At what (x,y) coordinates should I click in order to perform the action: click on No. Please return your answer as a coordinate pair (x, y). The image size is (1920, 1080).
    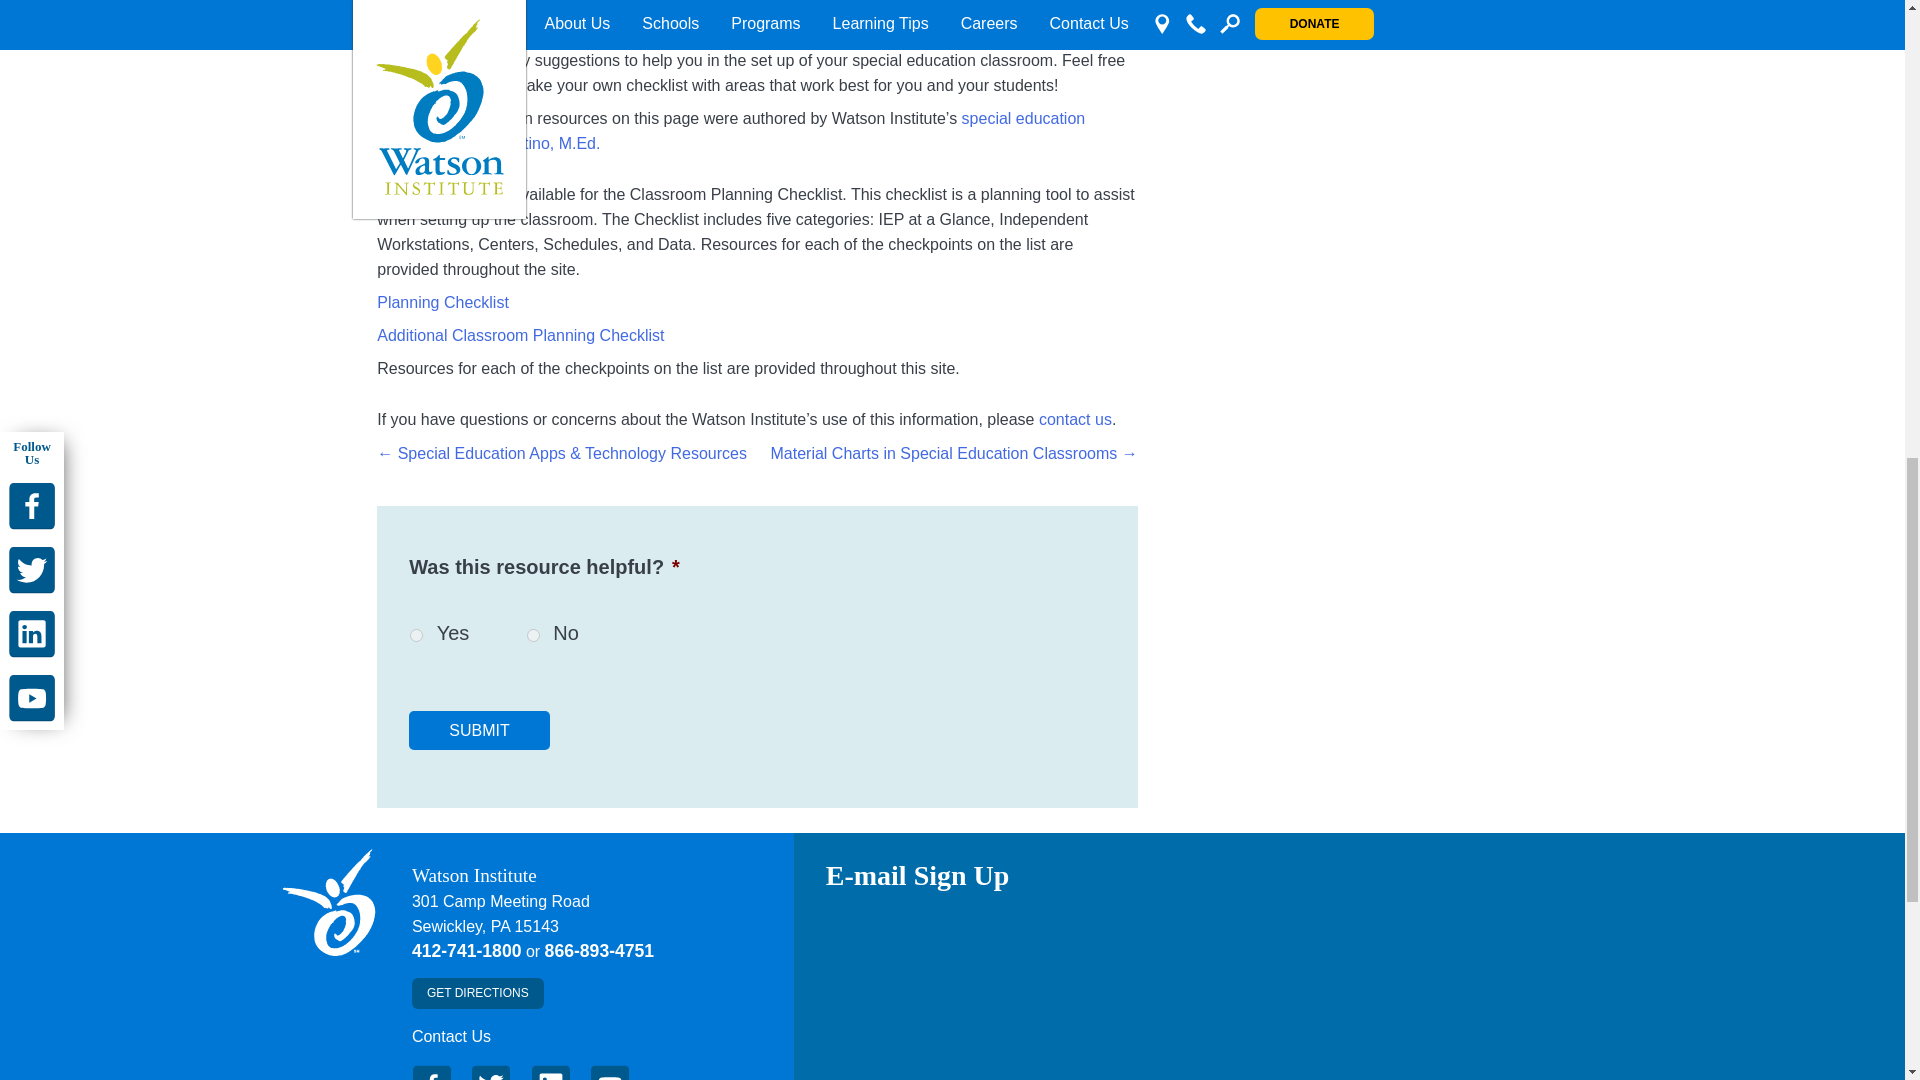
    Looking at the image, I should click on (532, 634).